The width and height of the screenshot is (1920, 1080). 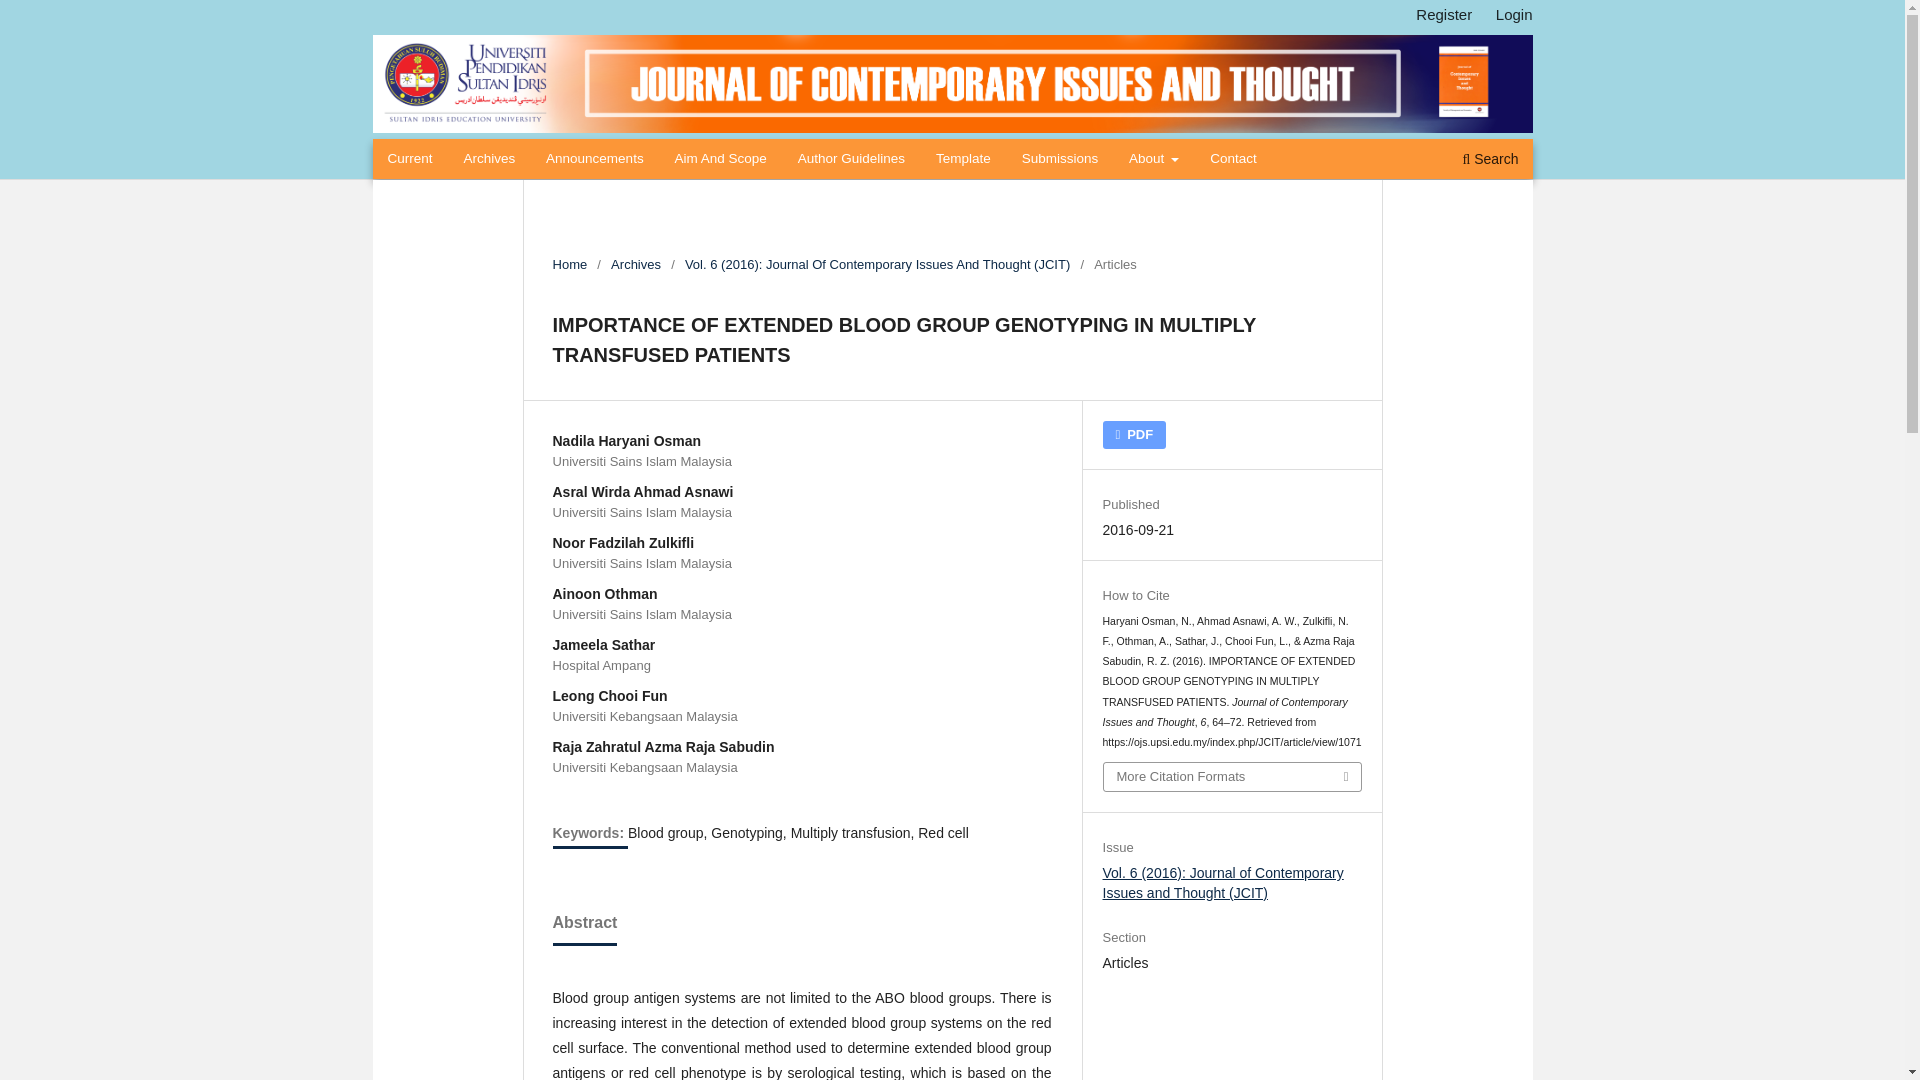 What do you see at coordinates (1233, 161) in the screenshot?
I see `Contact` at bounding box center [1233, 161].